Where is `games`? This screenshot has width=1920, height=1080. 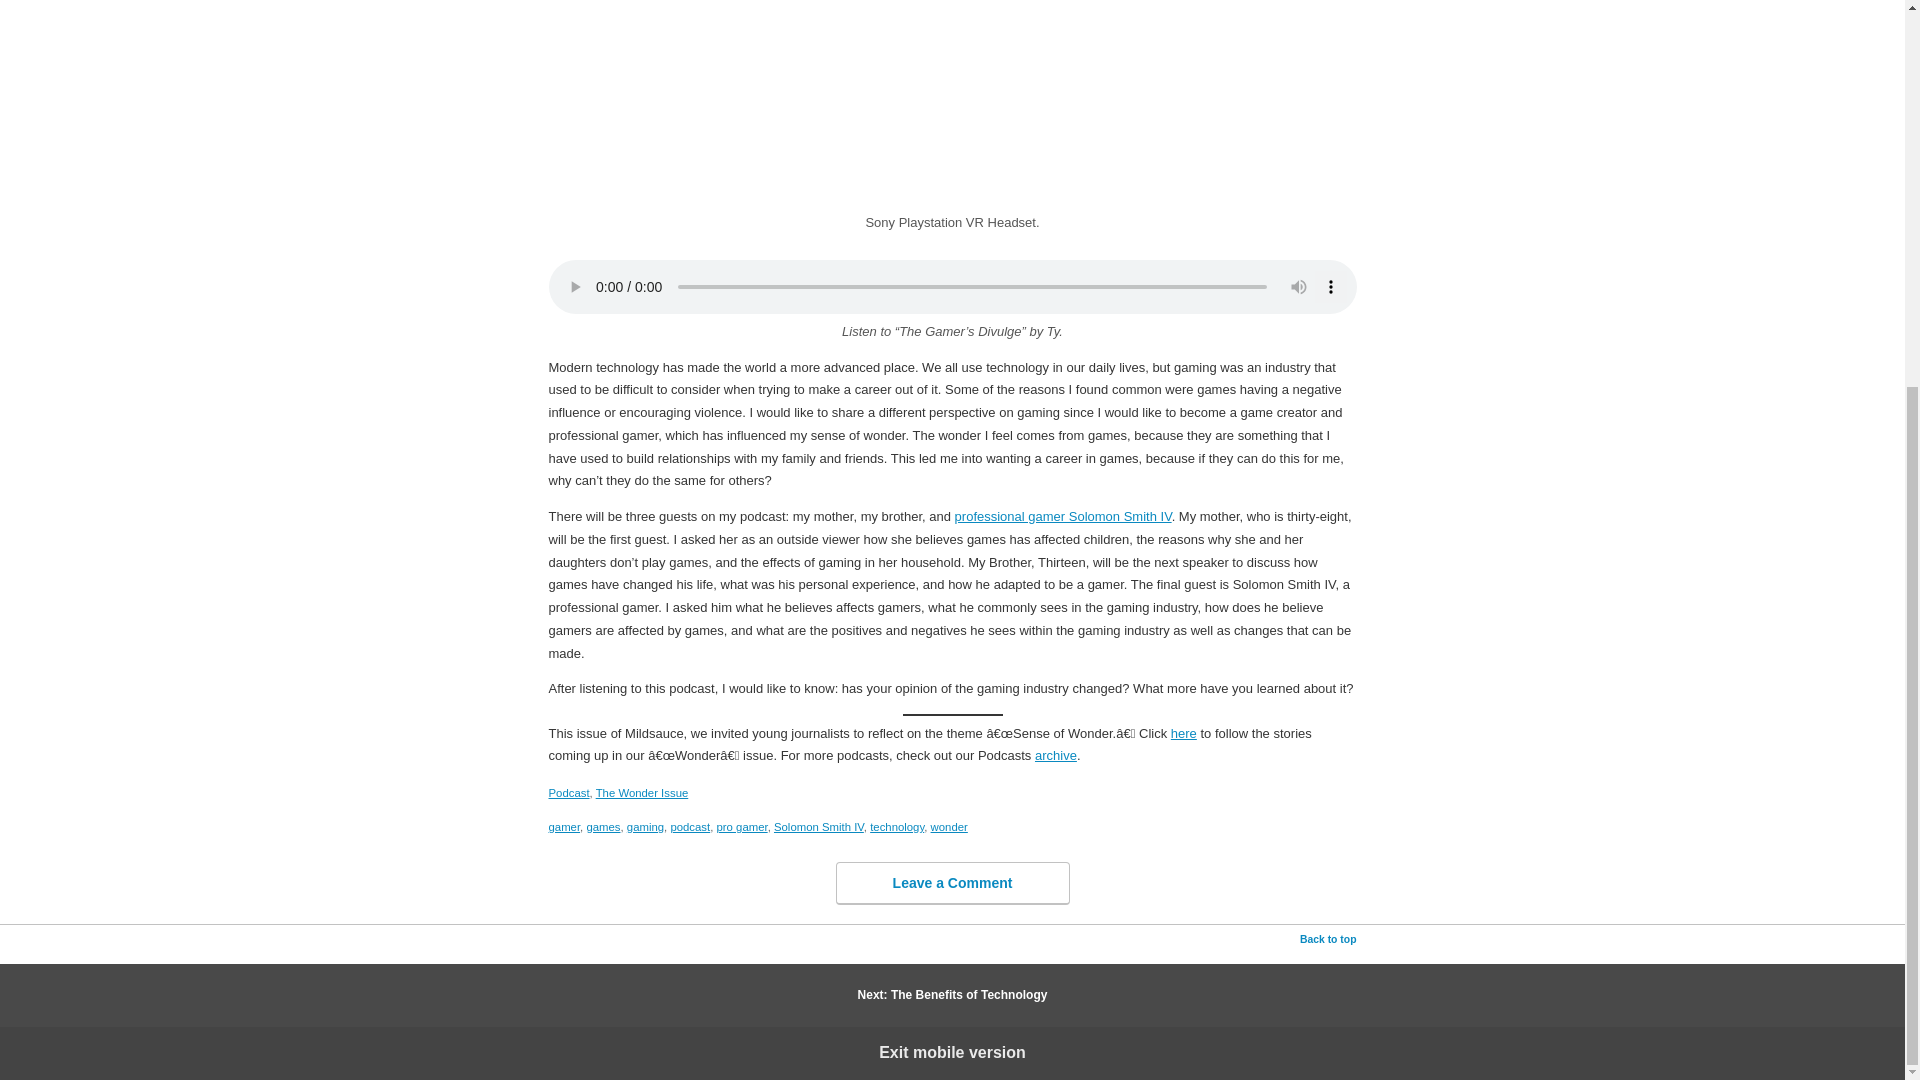
games is located at coordinates (602, 826).